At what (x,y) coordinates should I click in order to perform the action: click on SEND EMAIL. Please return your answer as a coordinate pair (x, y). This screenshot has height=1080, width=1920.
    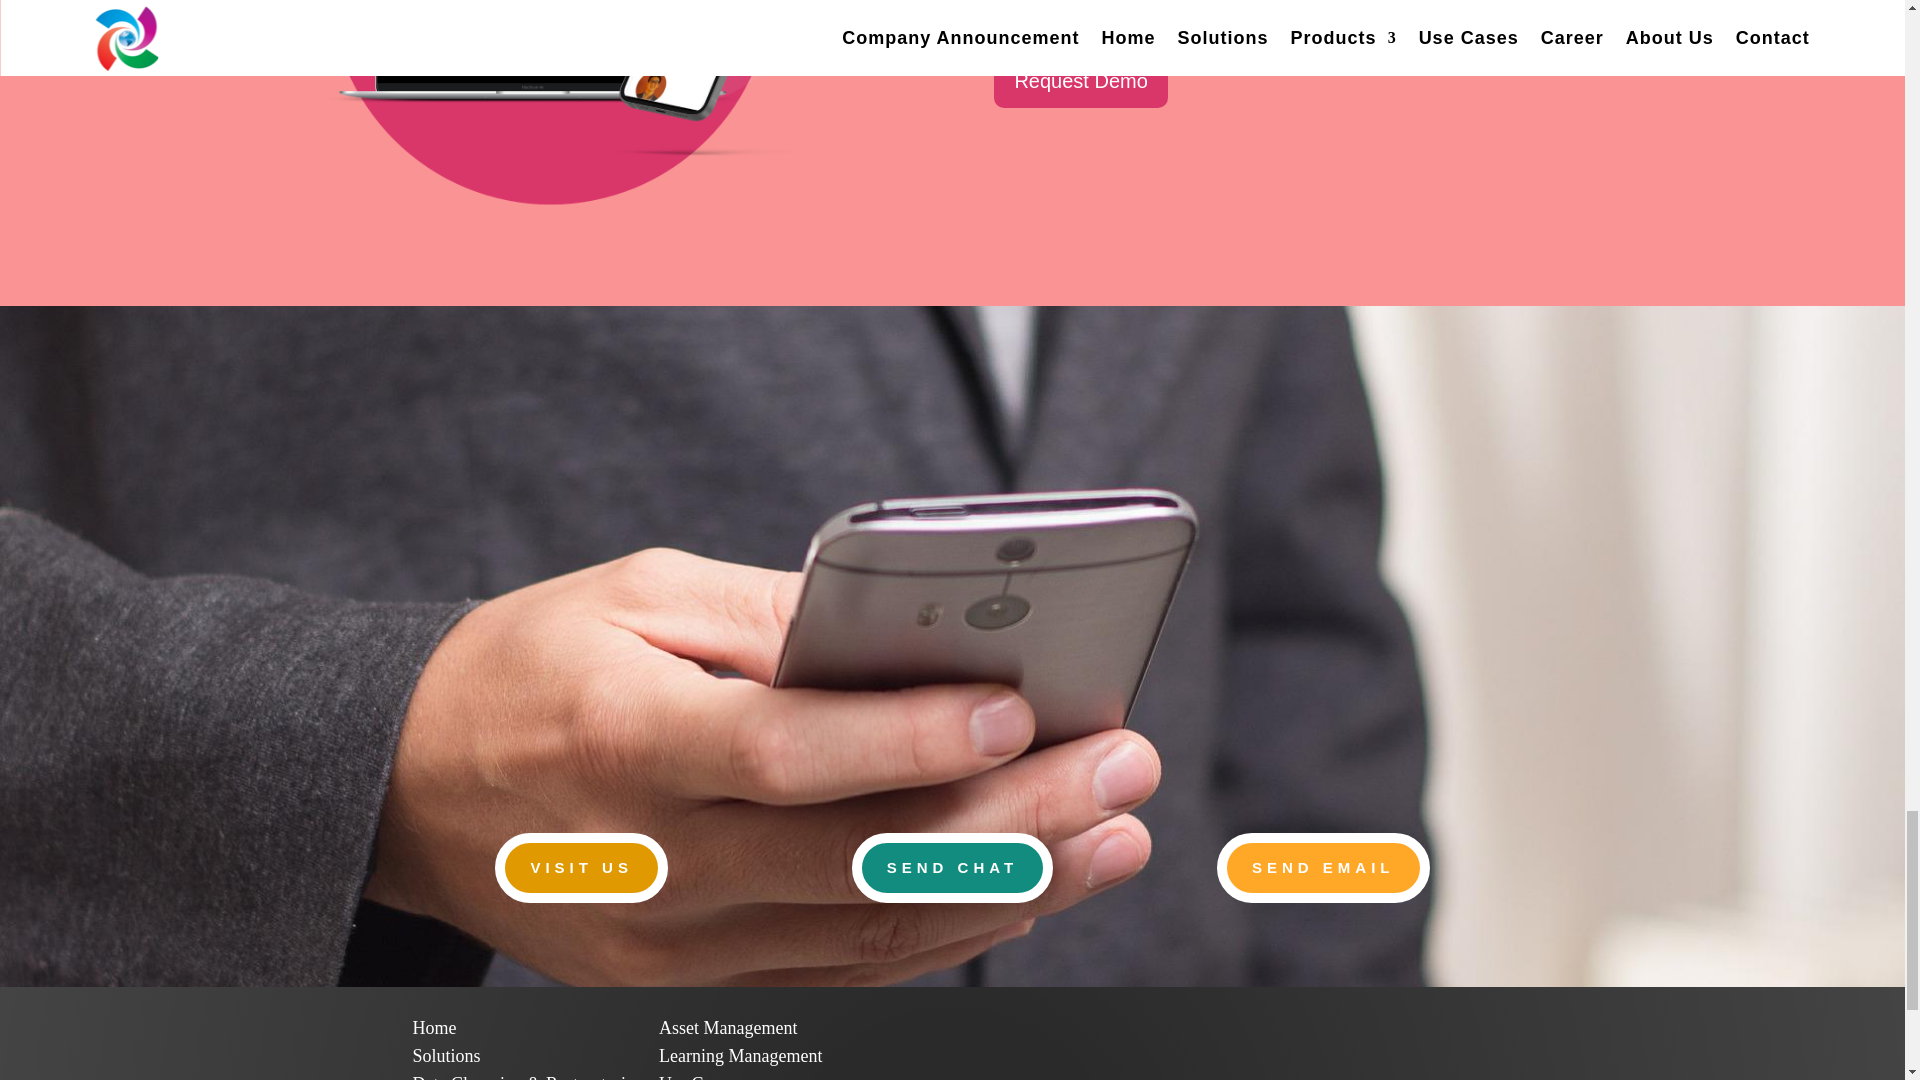
    Looking at the image, I should click on (1324, 867).